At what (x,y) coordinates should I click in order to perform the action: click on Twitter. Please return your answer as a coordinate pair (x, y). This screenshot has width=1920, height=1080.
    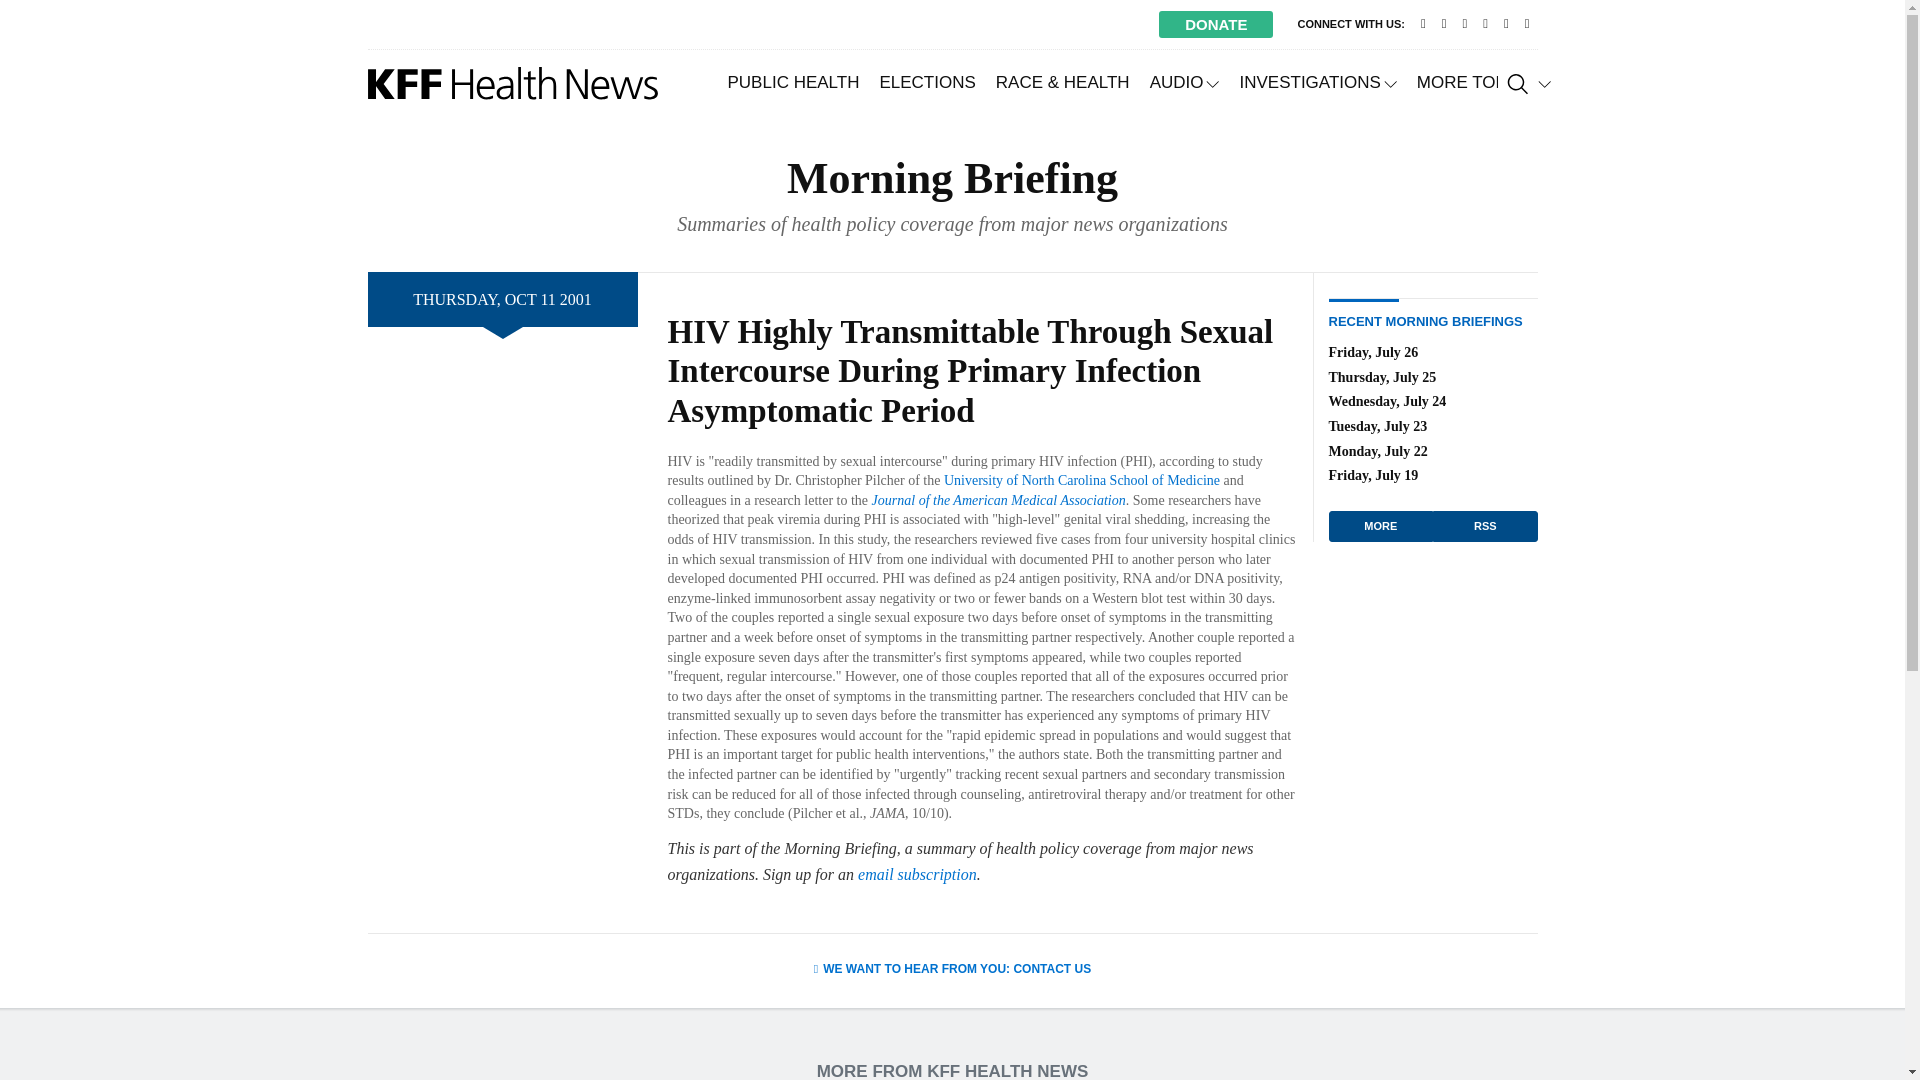
    Looking at the image, I should click on (1444, 24).